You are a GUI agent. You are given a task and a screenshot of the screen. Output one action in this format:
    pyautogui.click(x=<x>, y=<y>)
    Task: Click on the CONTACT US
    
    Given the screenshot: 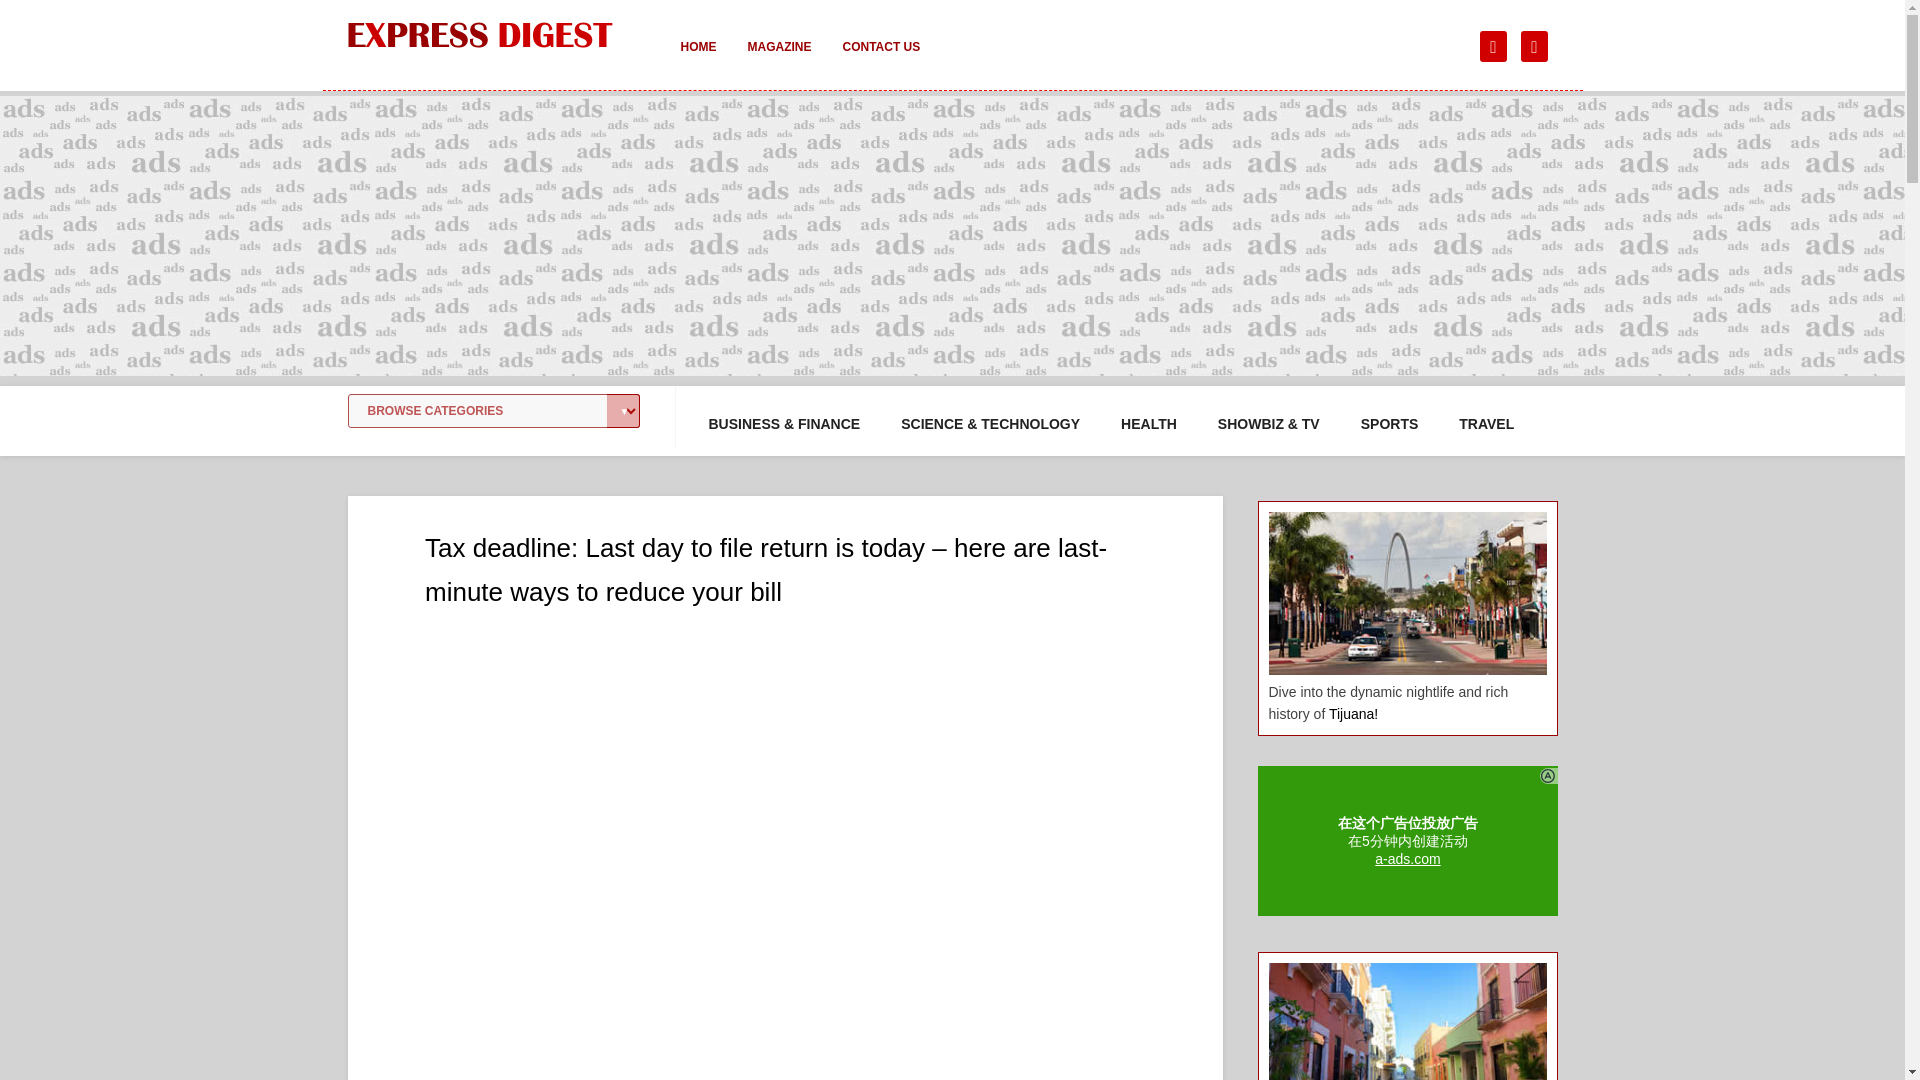 What is the action you would take?
    pyautogui.click(x=880, y=60)
    